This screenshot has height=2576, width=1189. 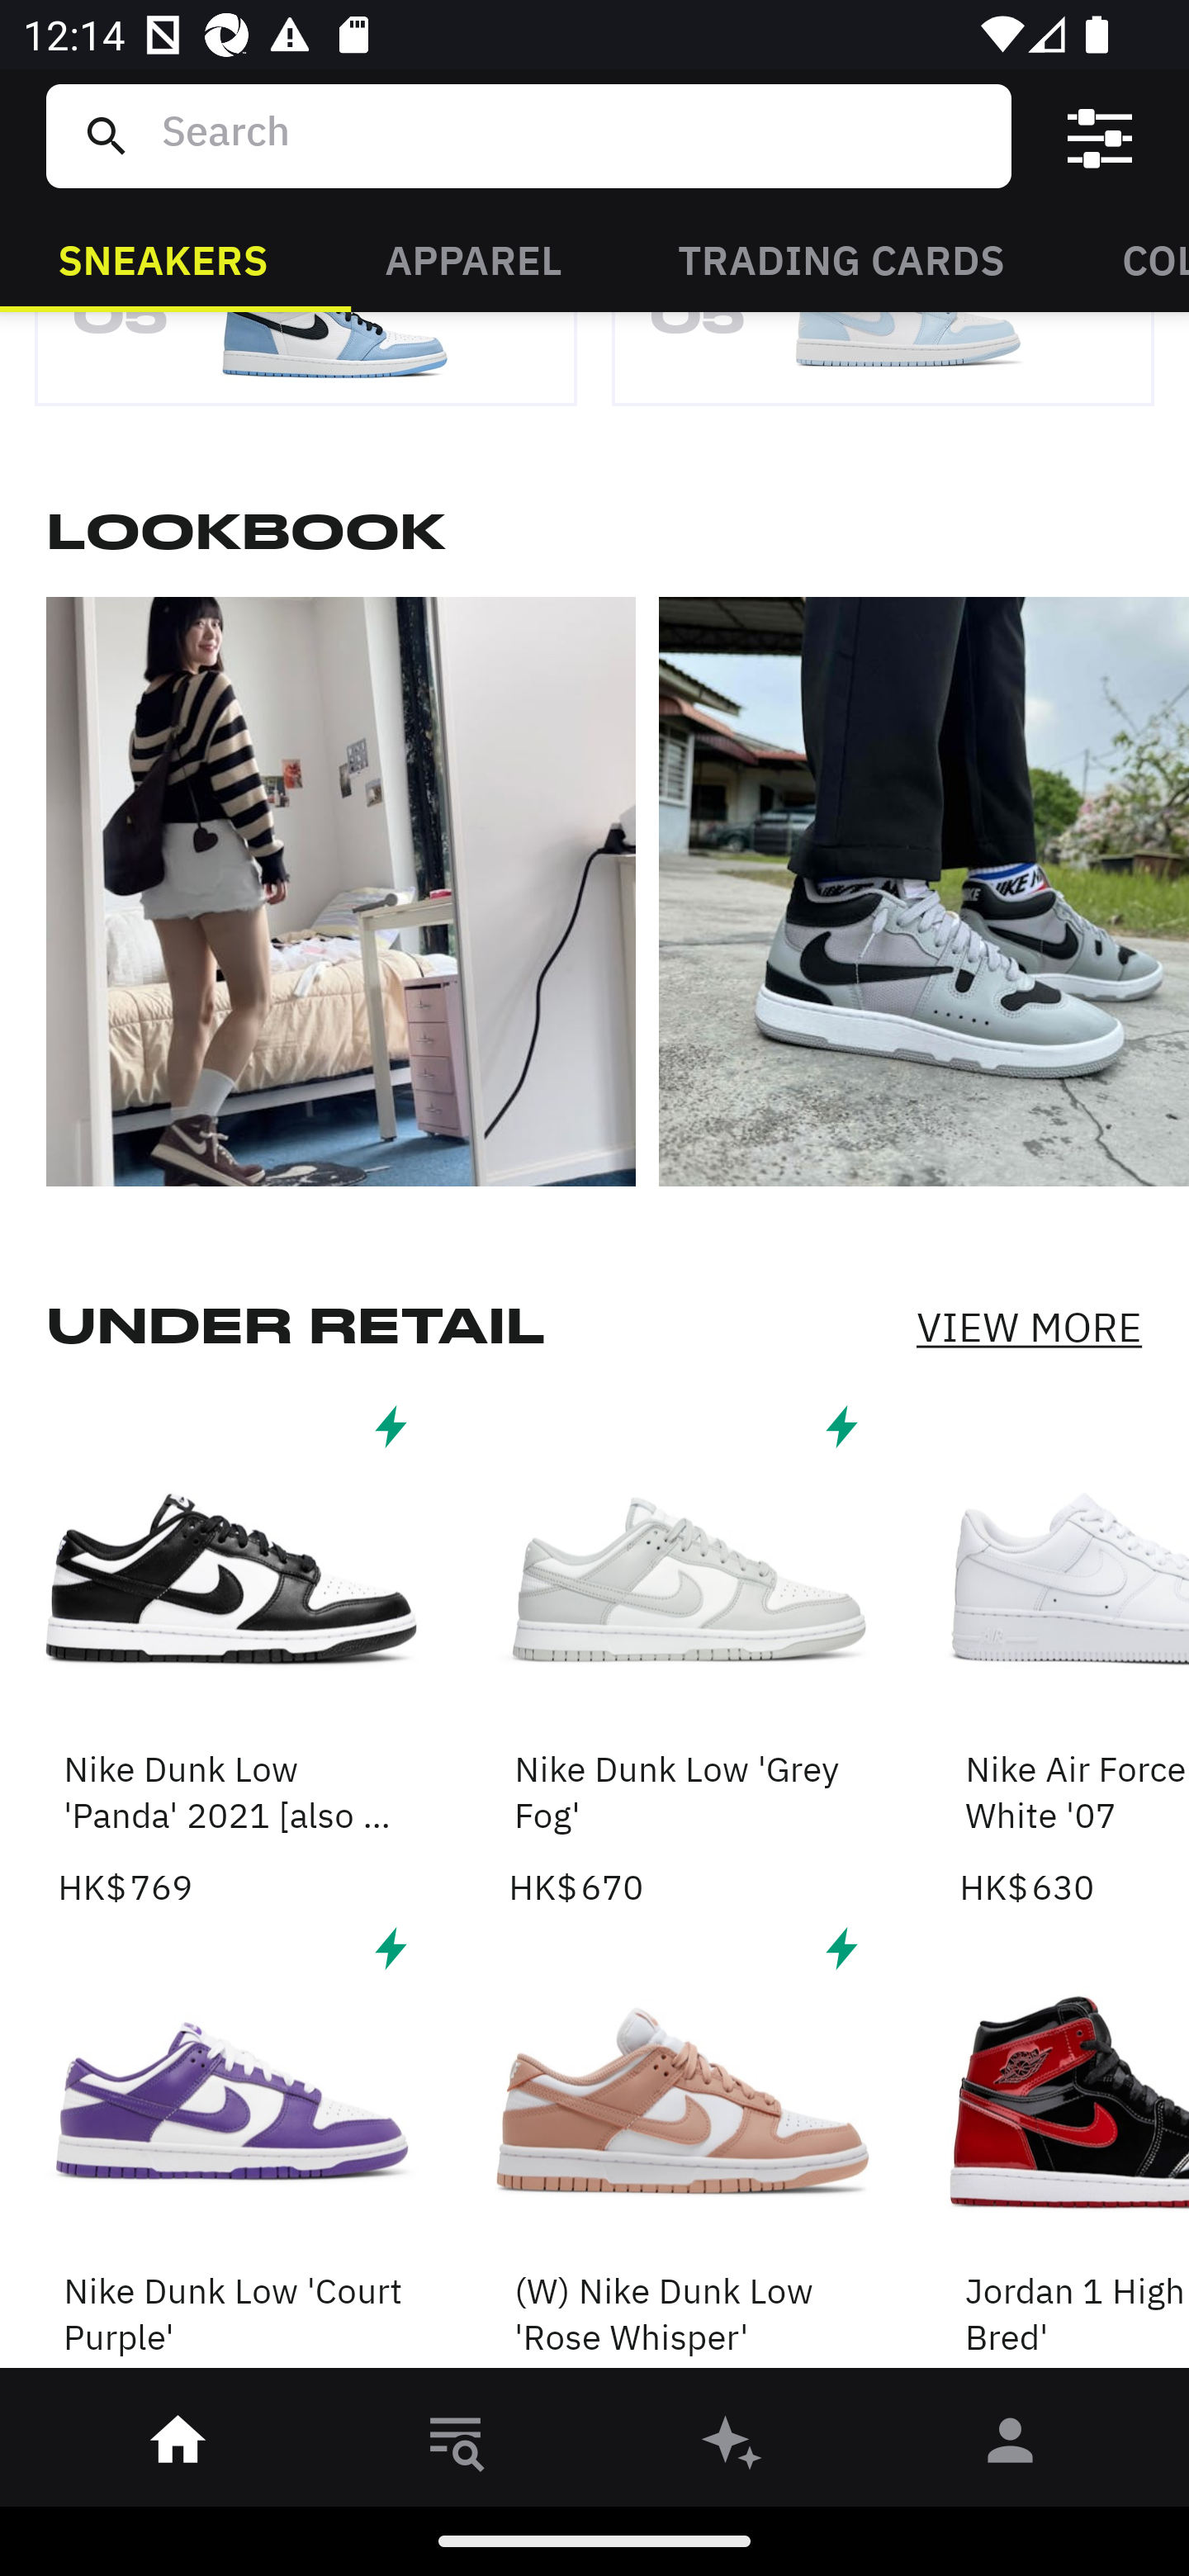 What do you see at coordinates (178, 2446) in the screenshot?
I see `󰋜` at bounding box center [178, 2446].